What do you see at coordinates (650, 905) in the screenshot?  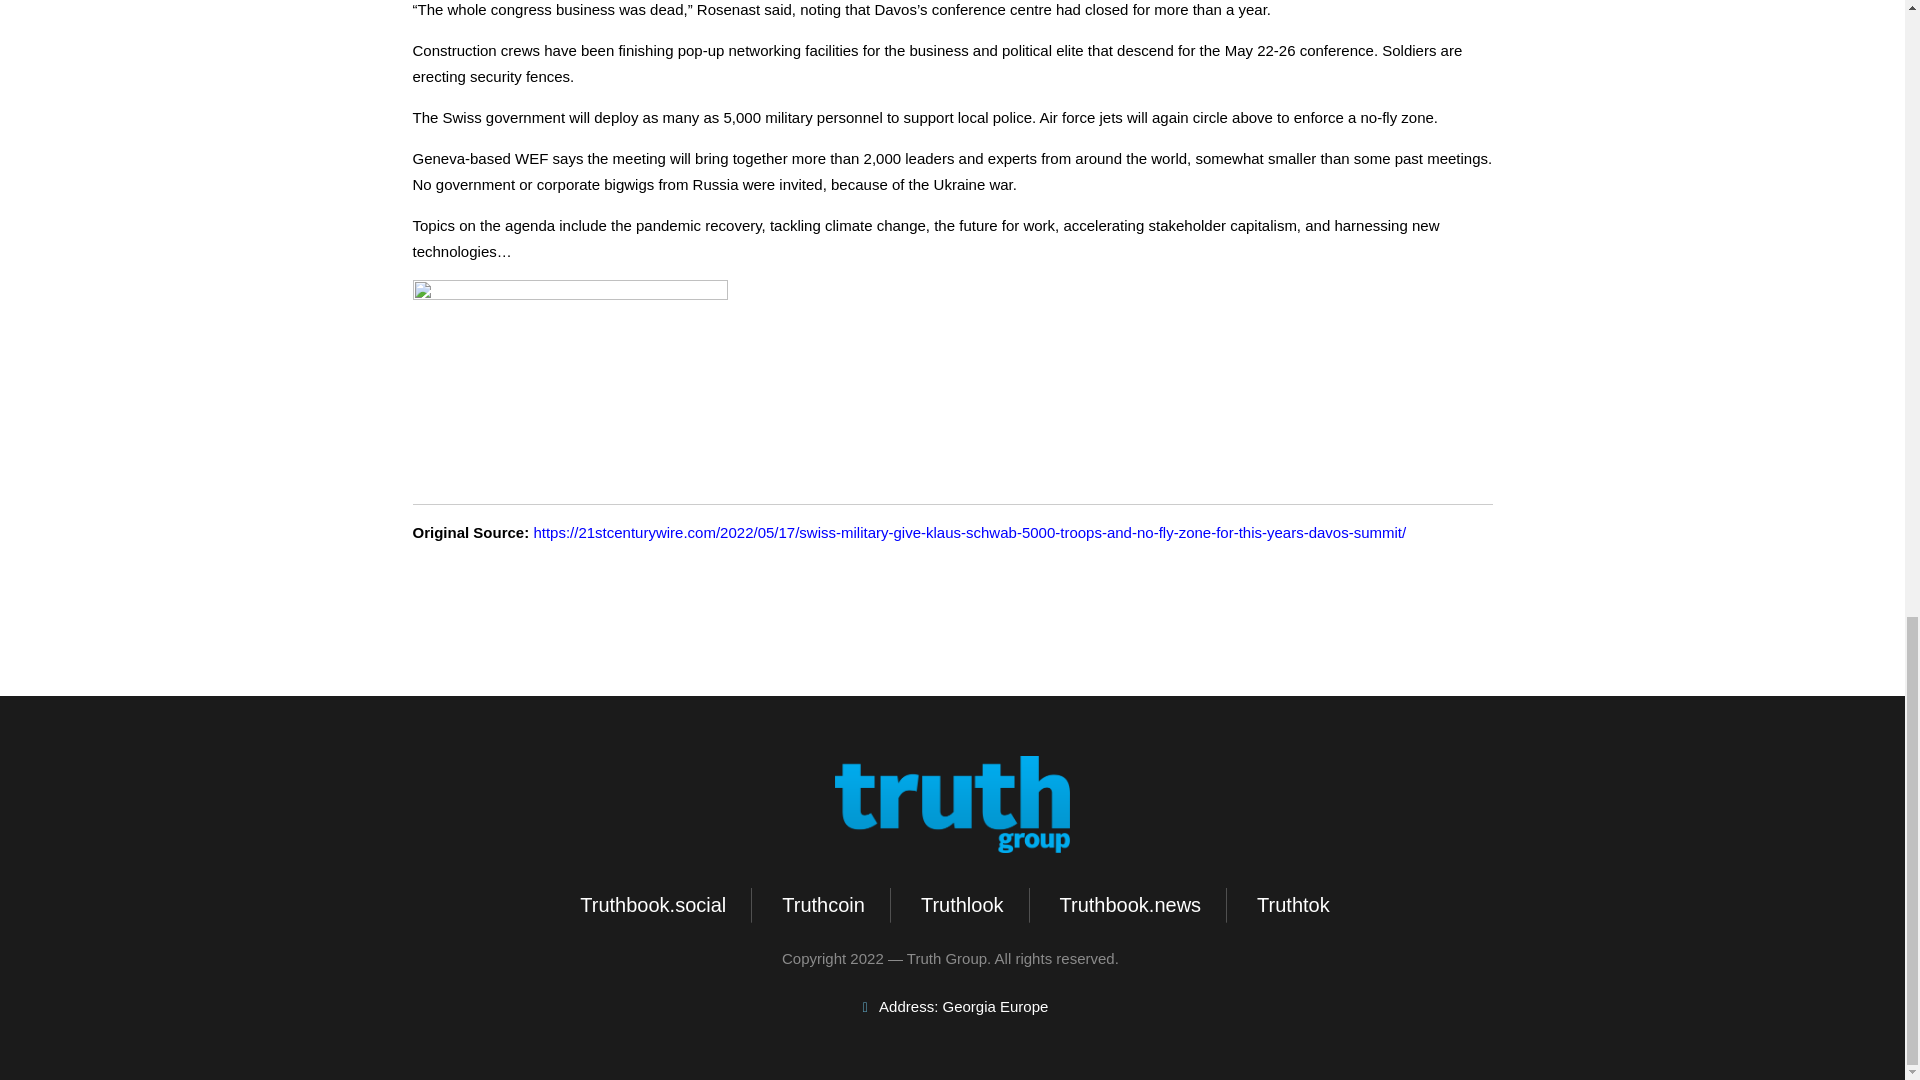 I see `Truthbook.social` at bounding box center [650, 905].